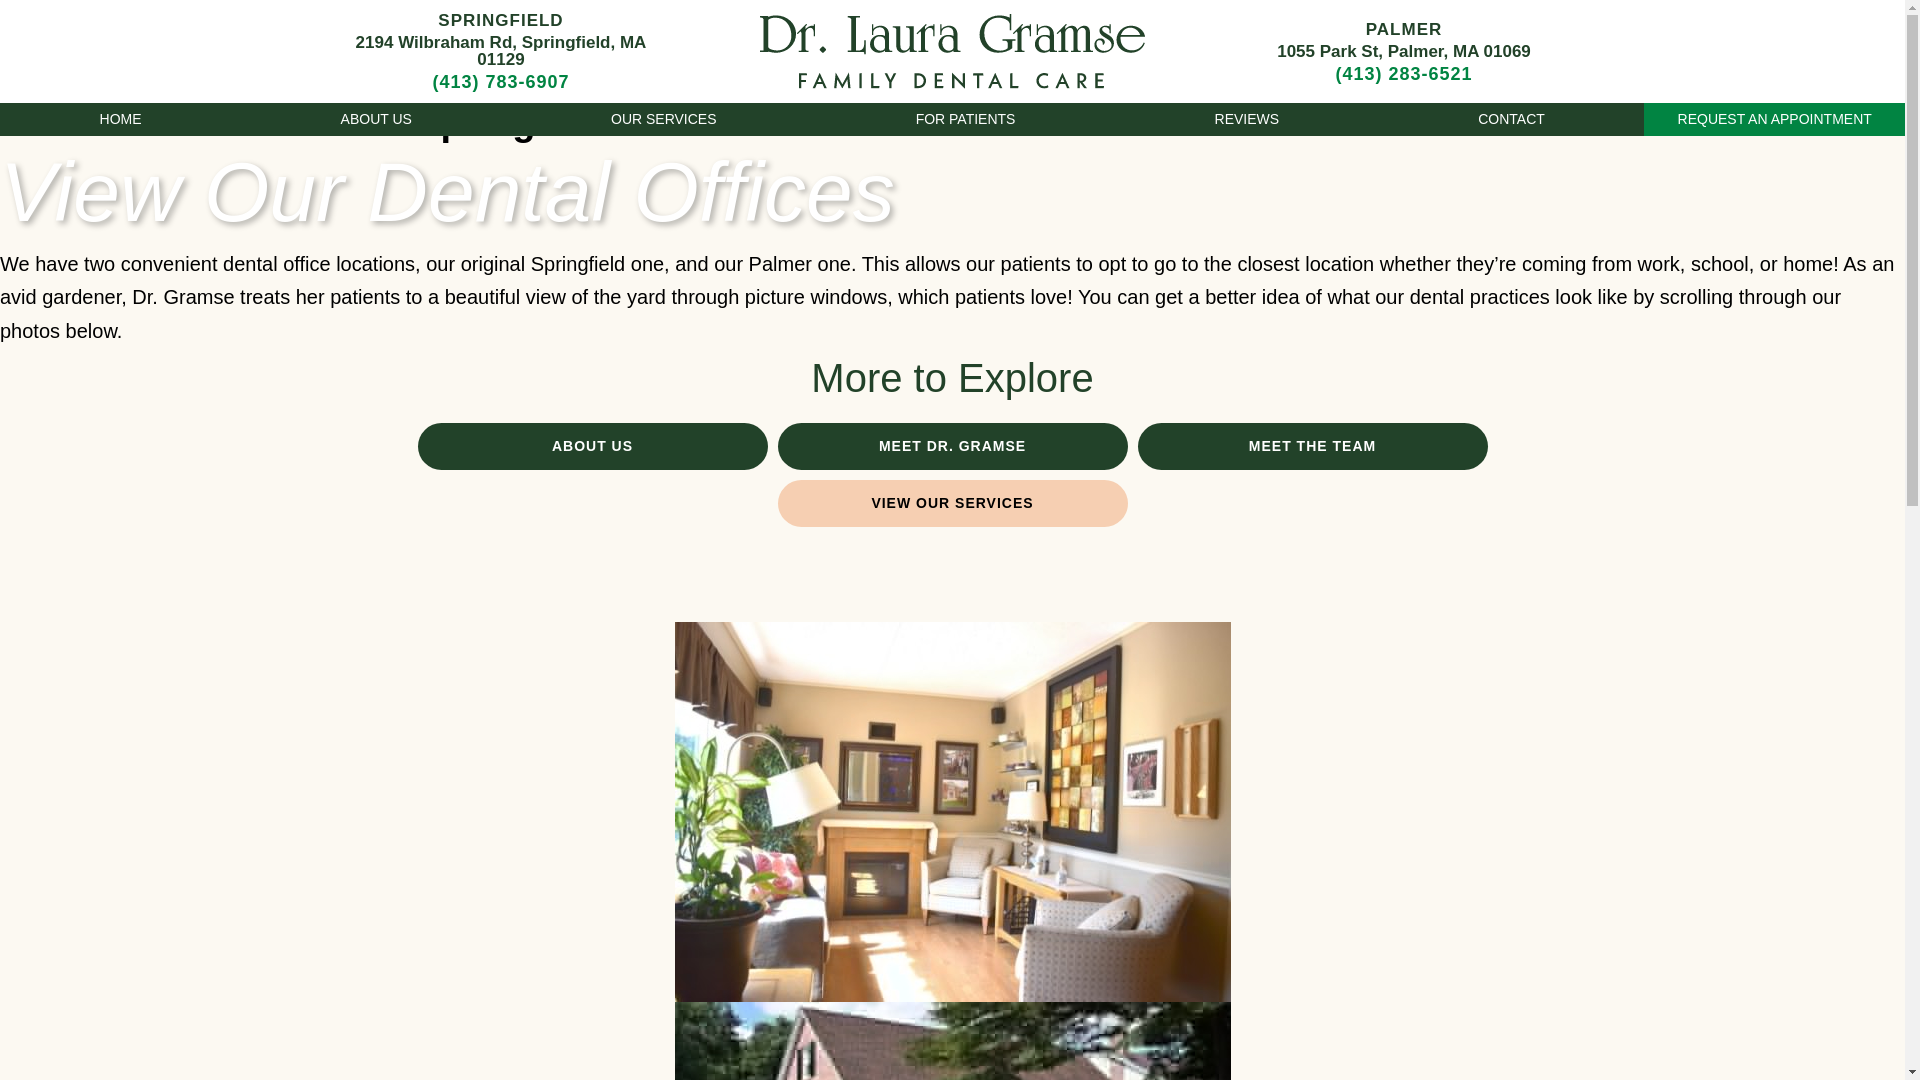  I want to click on REVIEWS, so click(1248, 119).